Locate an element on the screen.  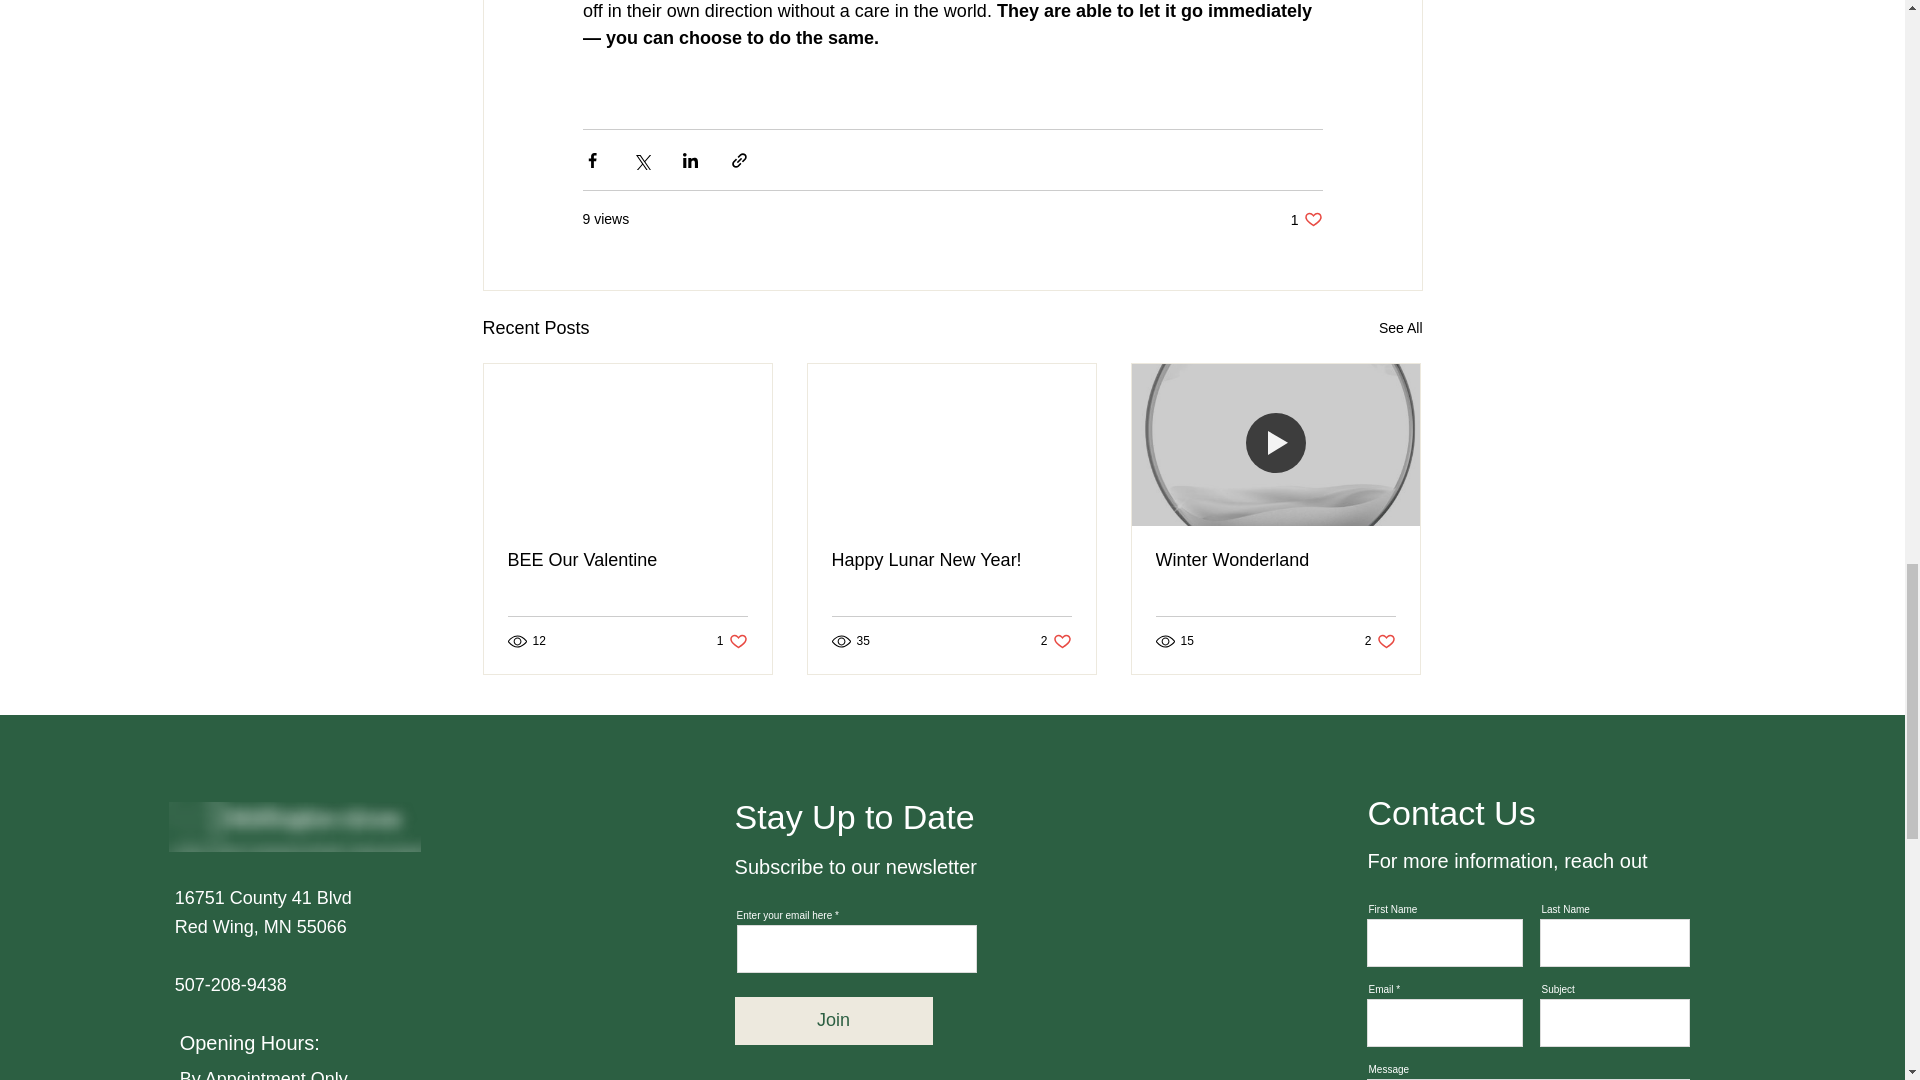
BEE Our Valentine is located at coordinates (1400, 328).